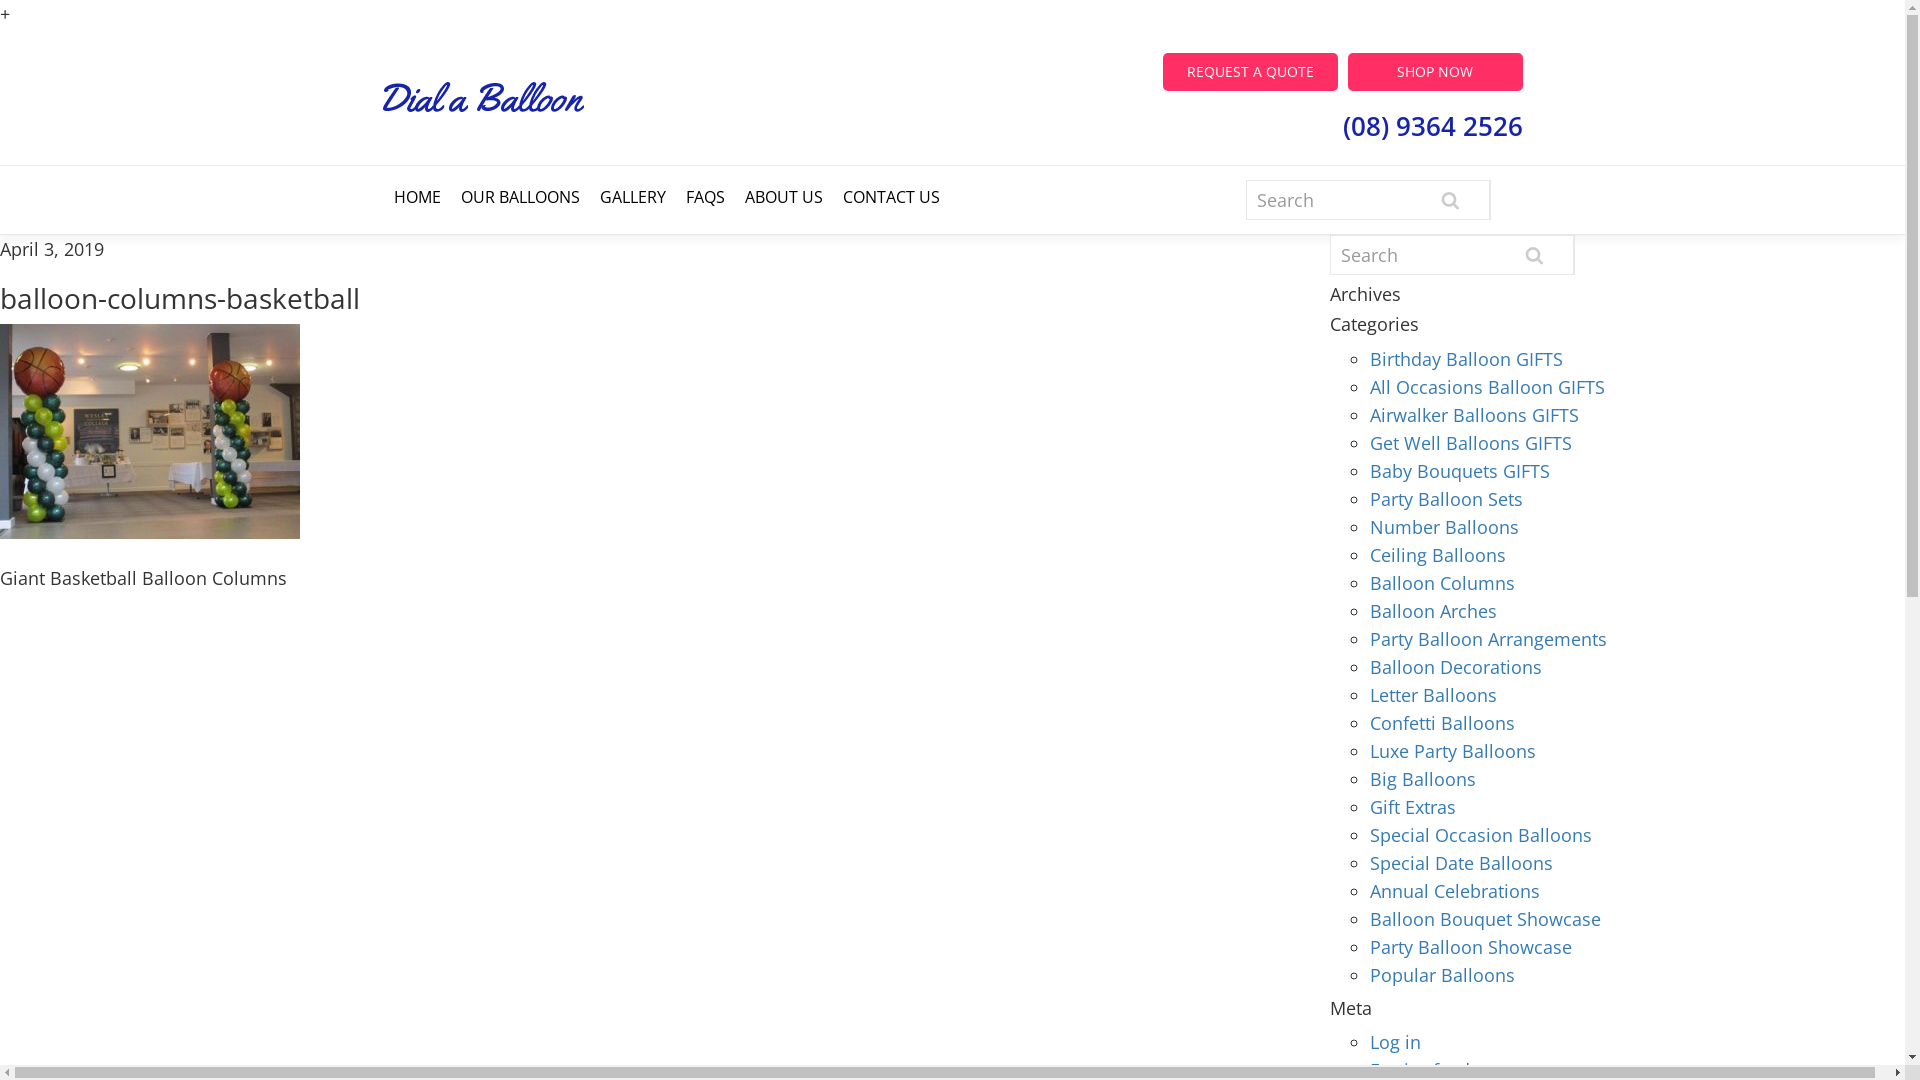  Describe the element at coordinates (1453, 751) in the screenshot. I see `Luxe Party Balloons` at that location.